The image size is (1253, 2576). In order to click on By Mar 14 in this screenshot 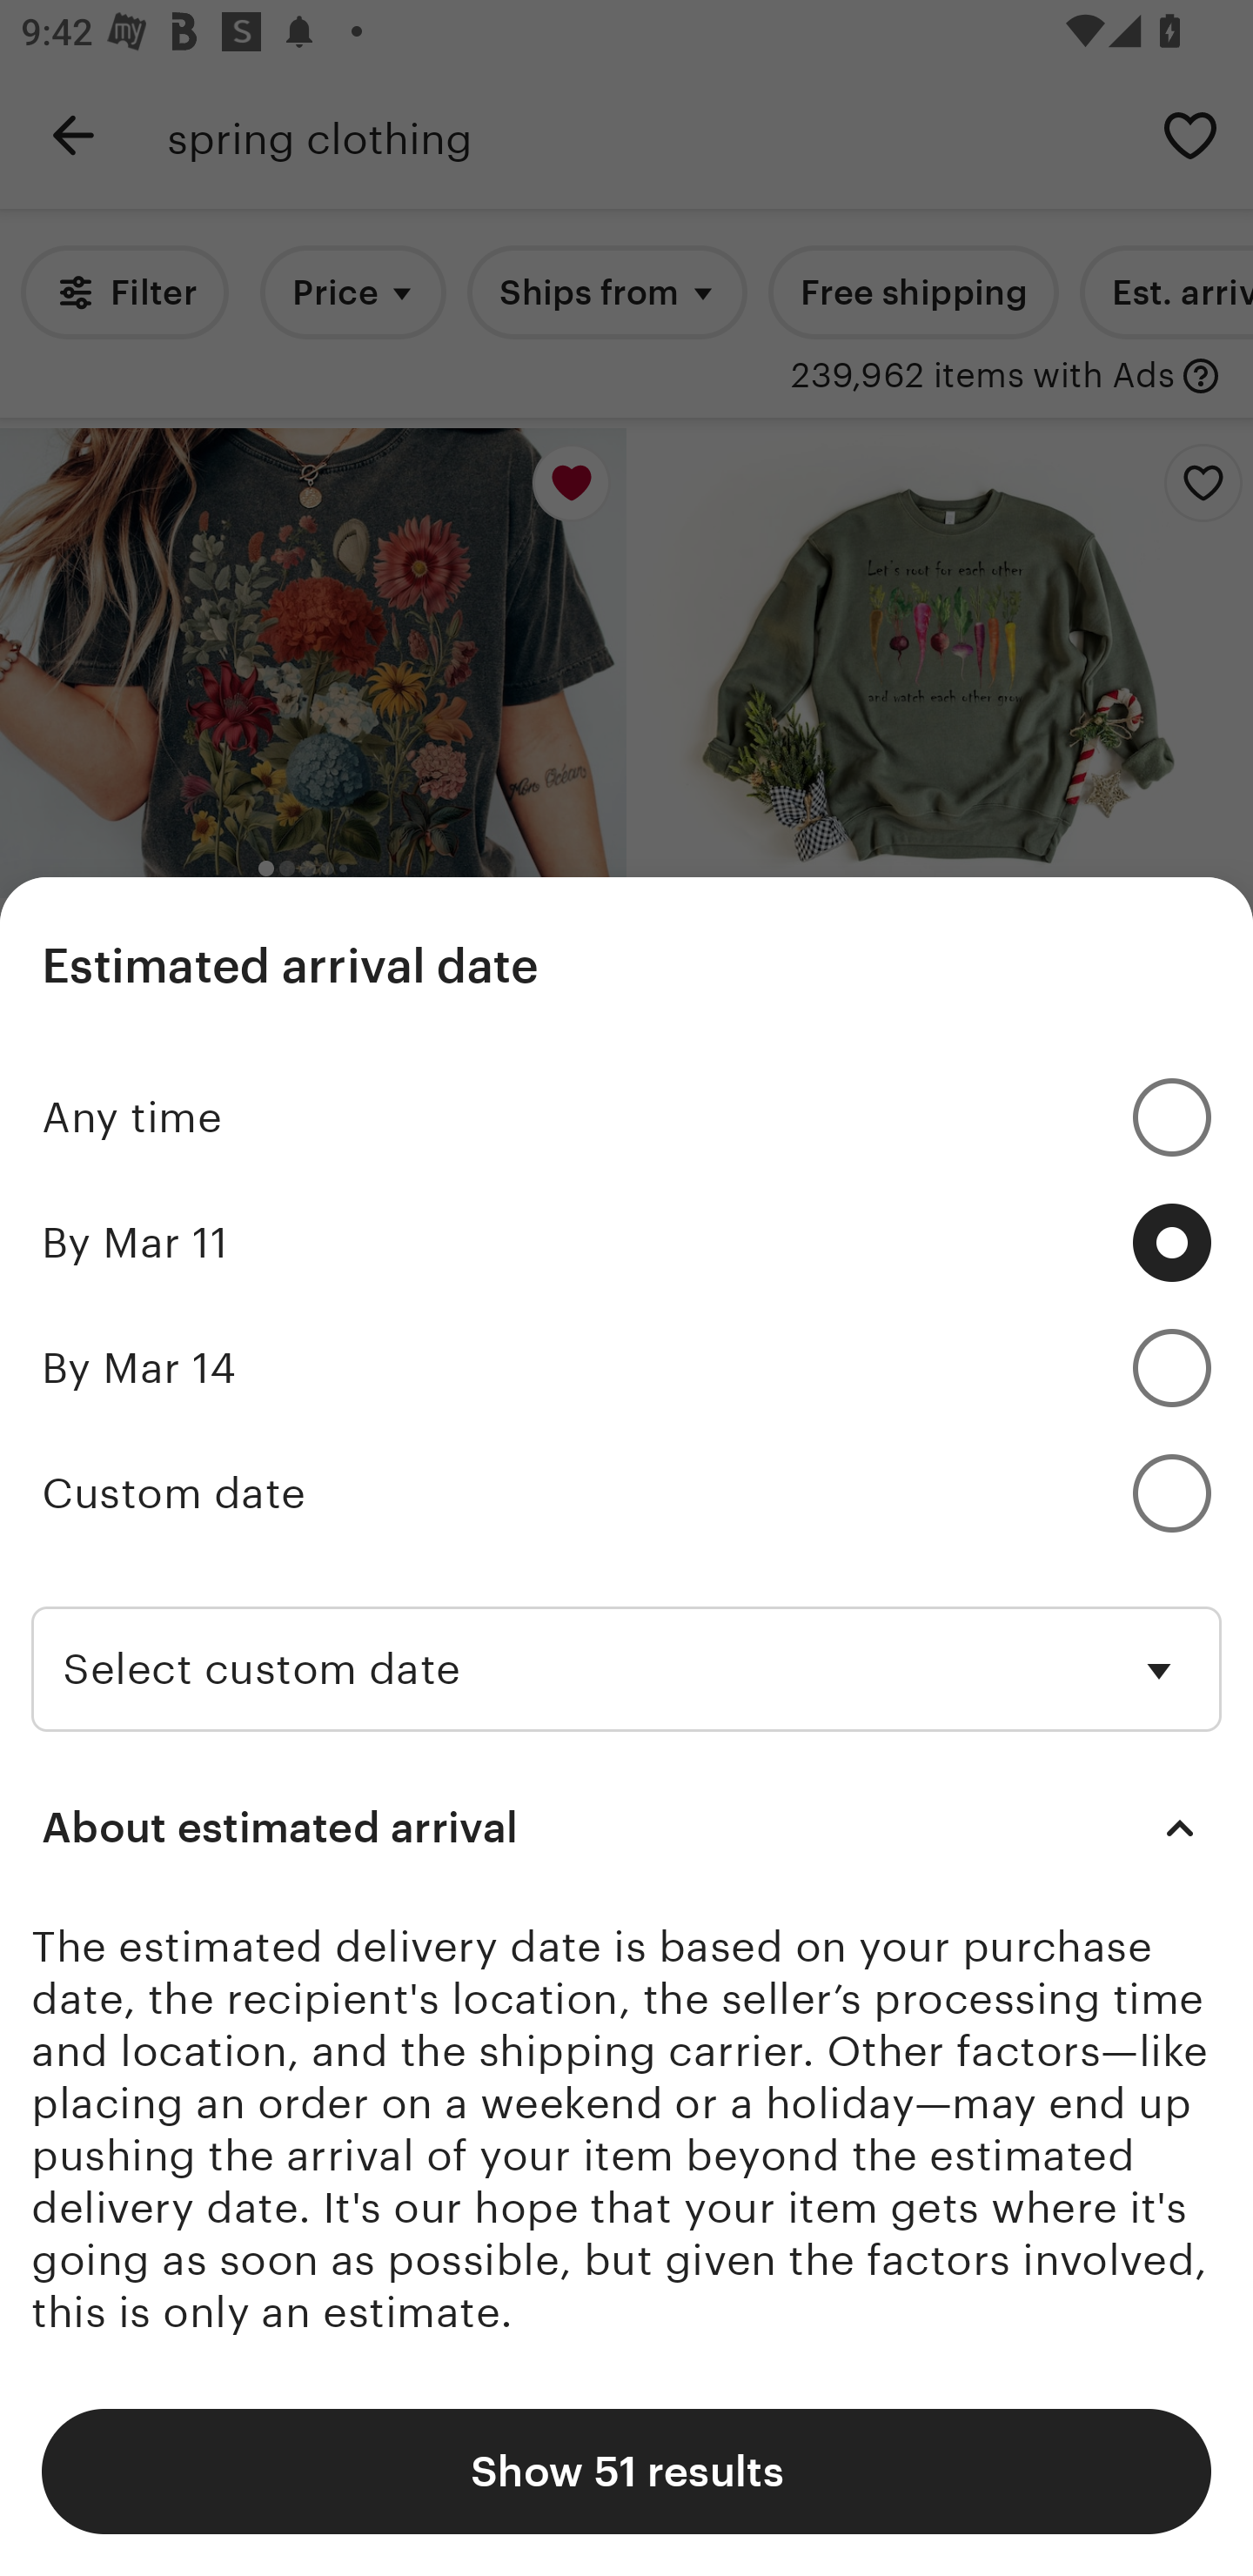, I will do `click(626, 1367)`.